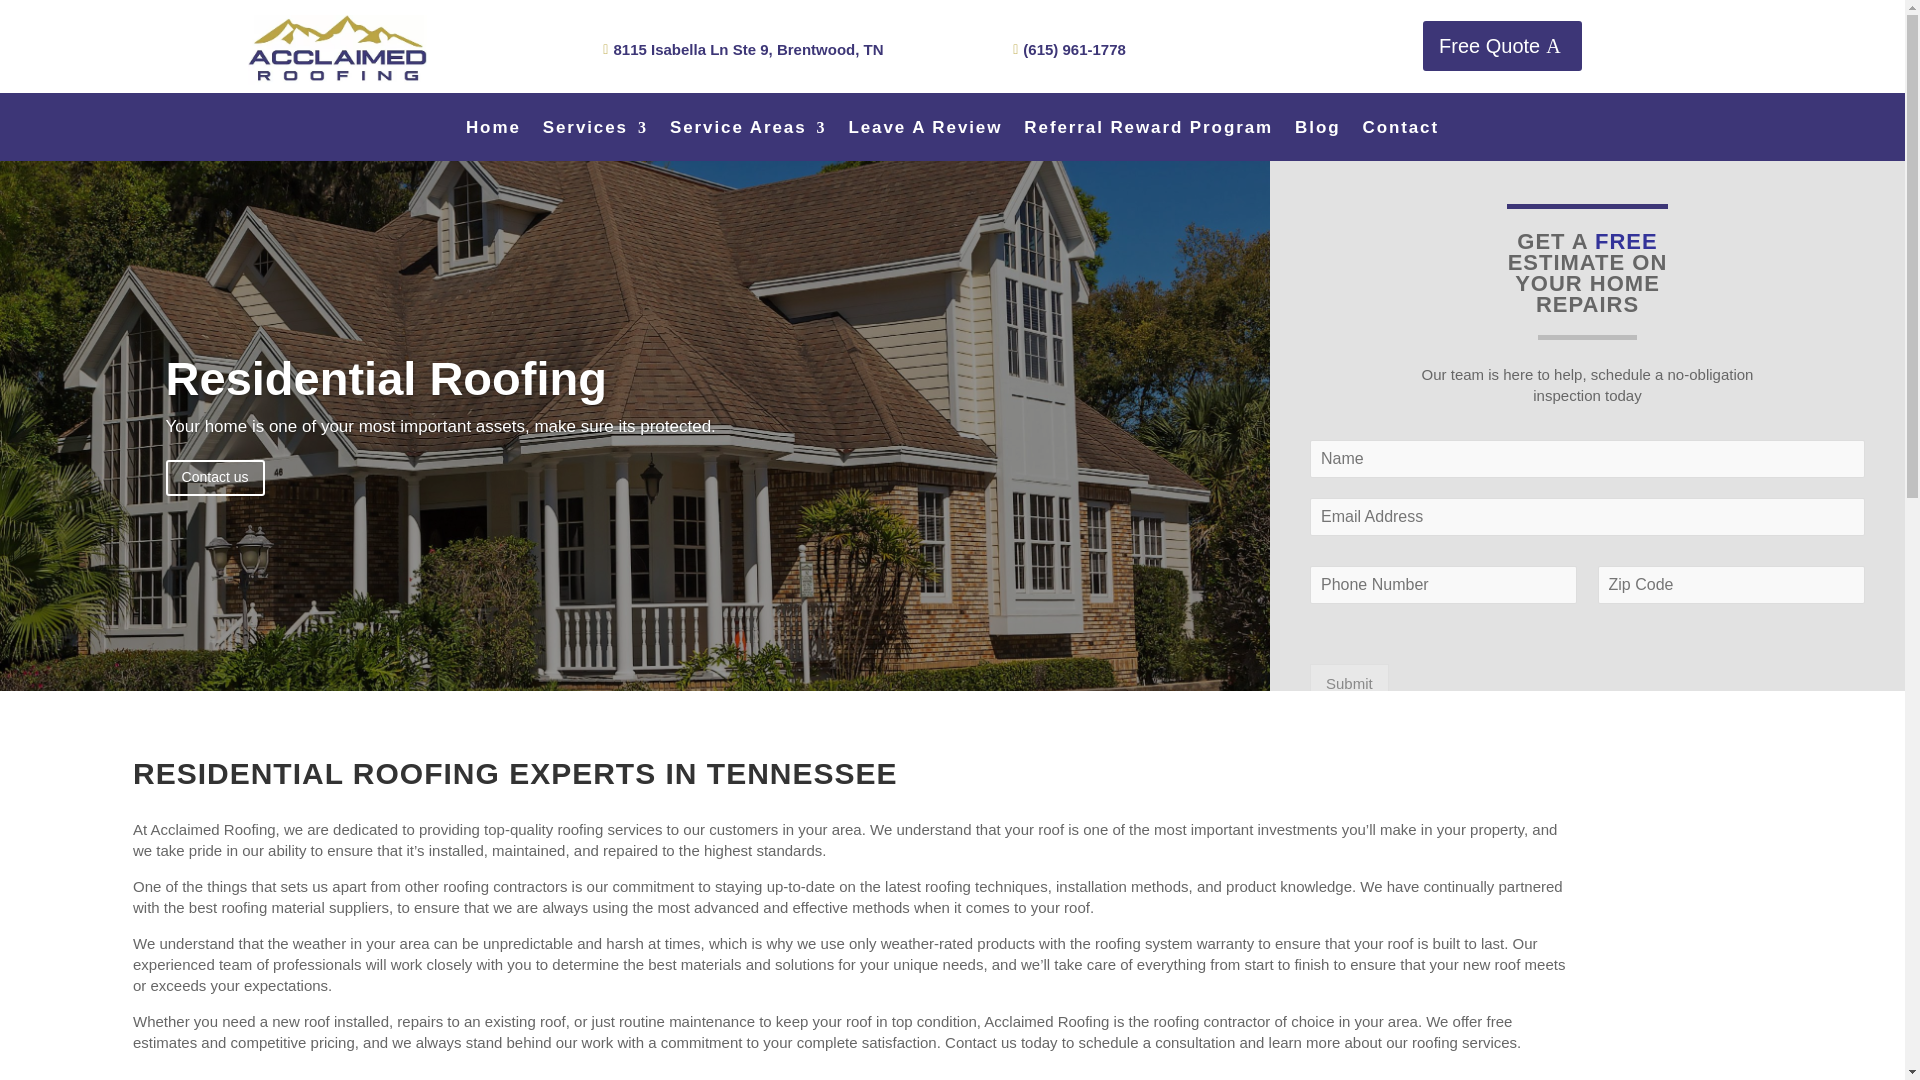  Describe the element at coordinates (1148, 131) in the screenshot. I see `Referral Reward Program` at that location.